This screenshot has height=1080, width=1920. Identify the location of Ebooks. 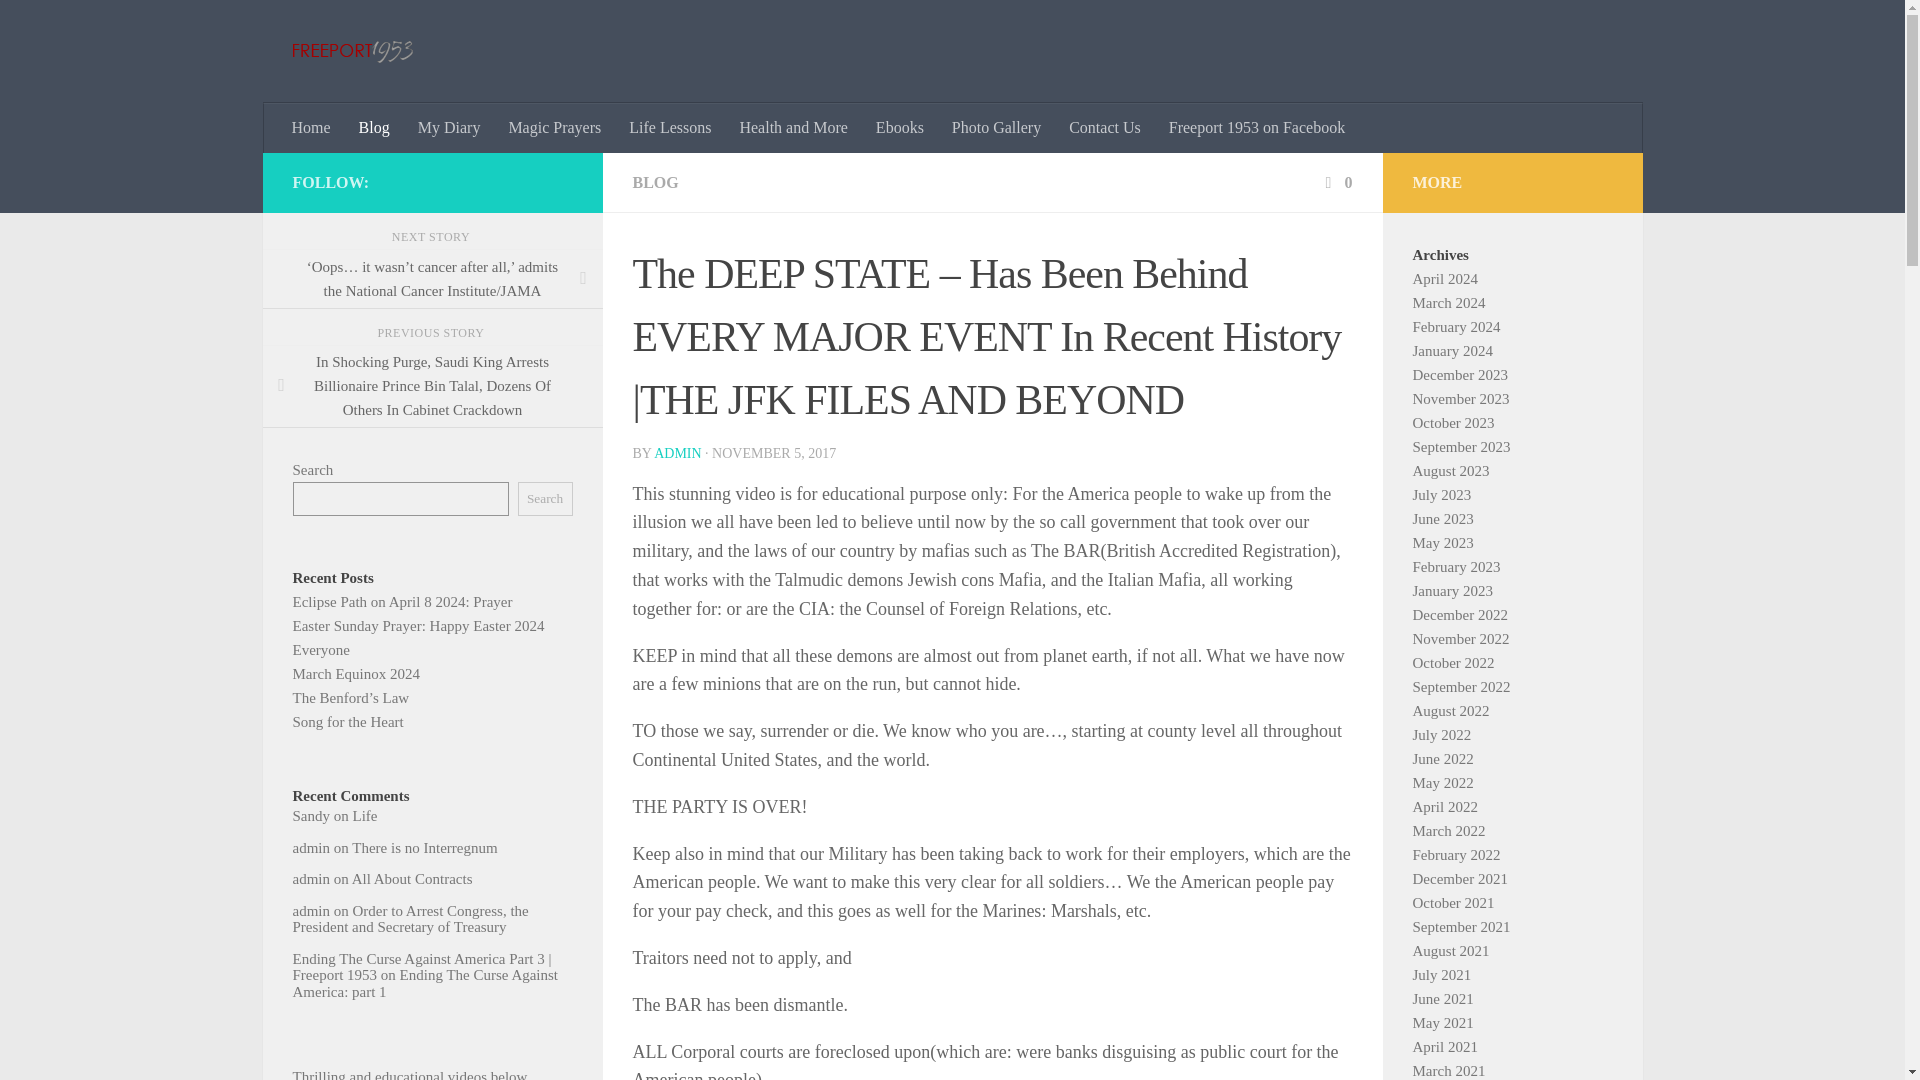
(900, 128).